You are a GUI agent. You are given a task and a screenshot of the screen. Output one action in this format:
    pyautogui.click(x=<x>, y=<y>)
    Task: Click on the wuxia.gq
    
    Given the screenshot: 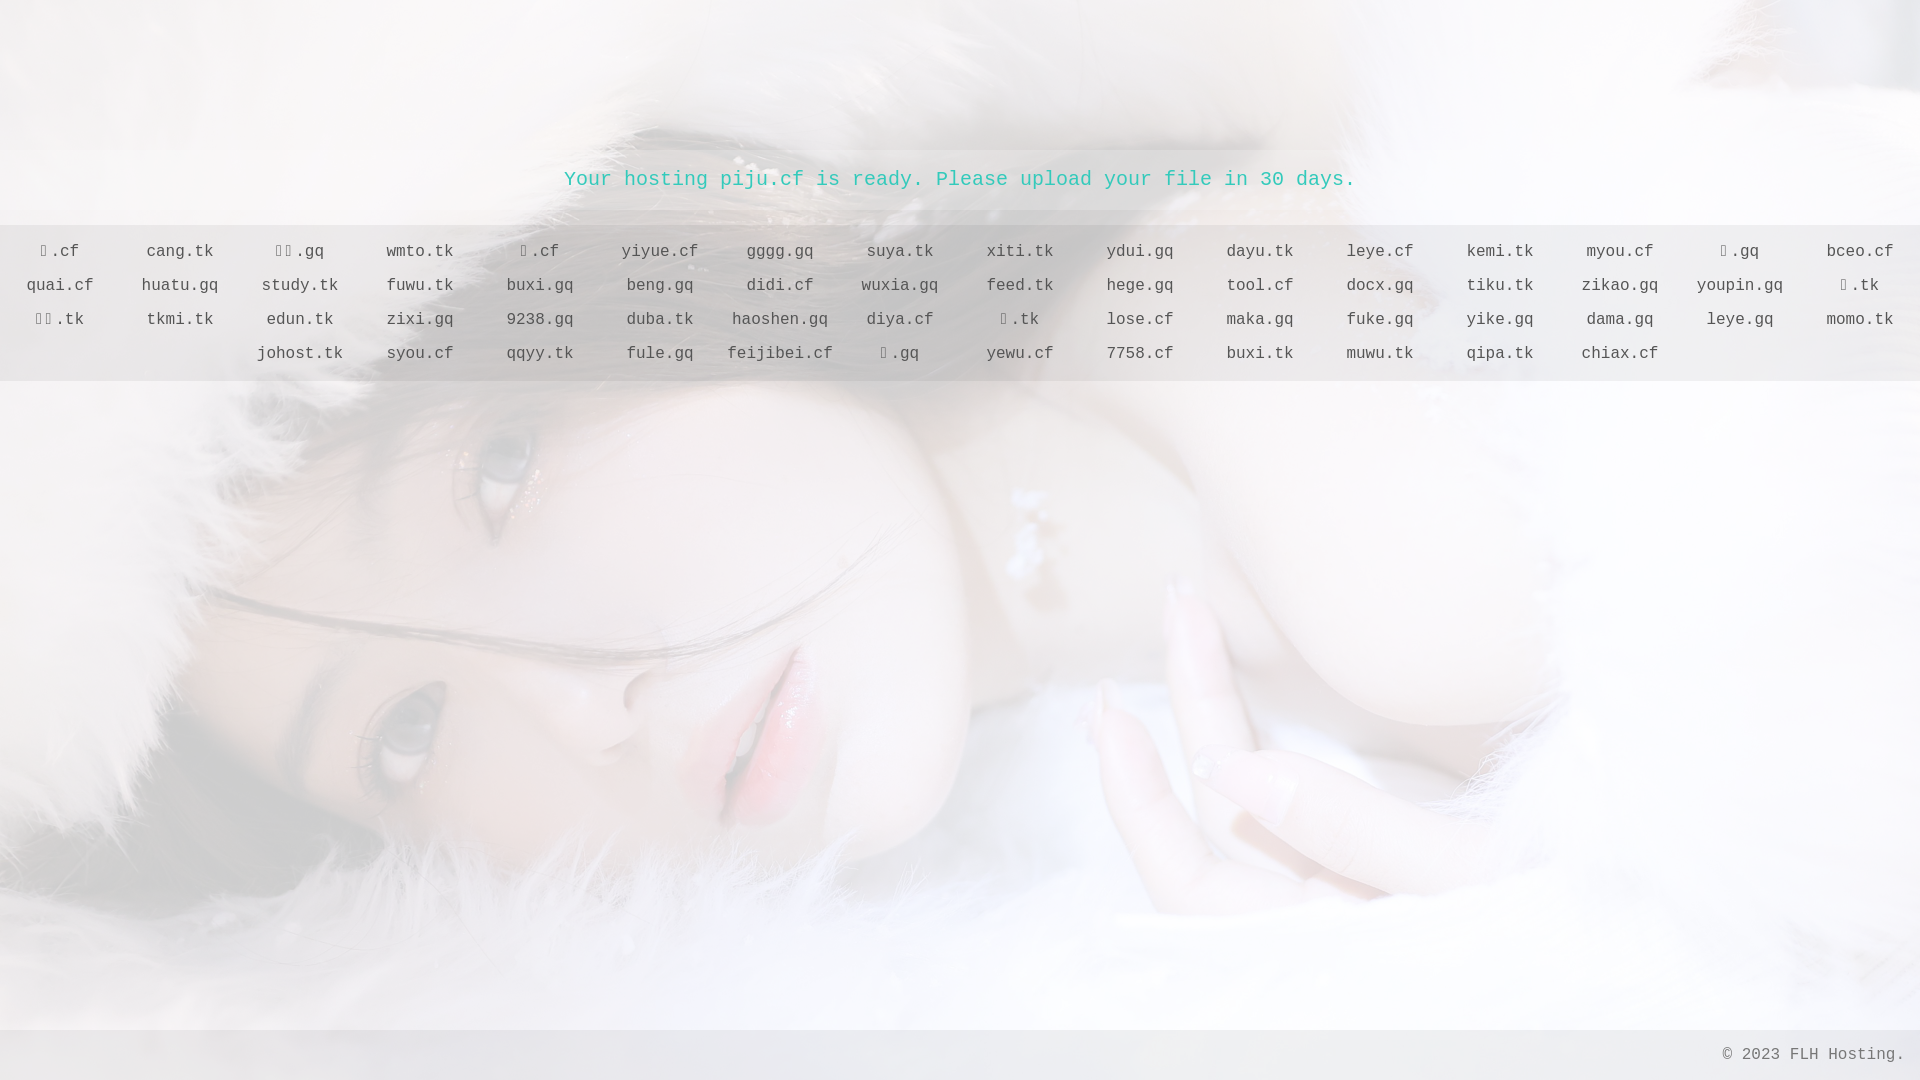 What is the action you would take?
    pyautogui.click(x=900, y=286)
    